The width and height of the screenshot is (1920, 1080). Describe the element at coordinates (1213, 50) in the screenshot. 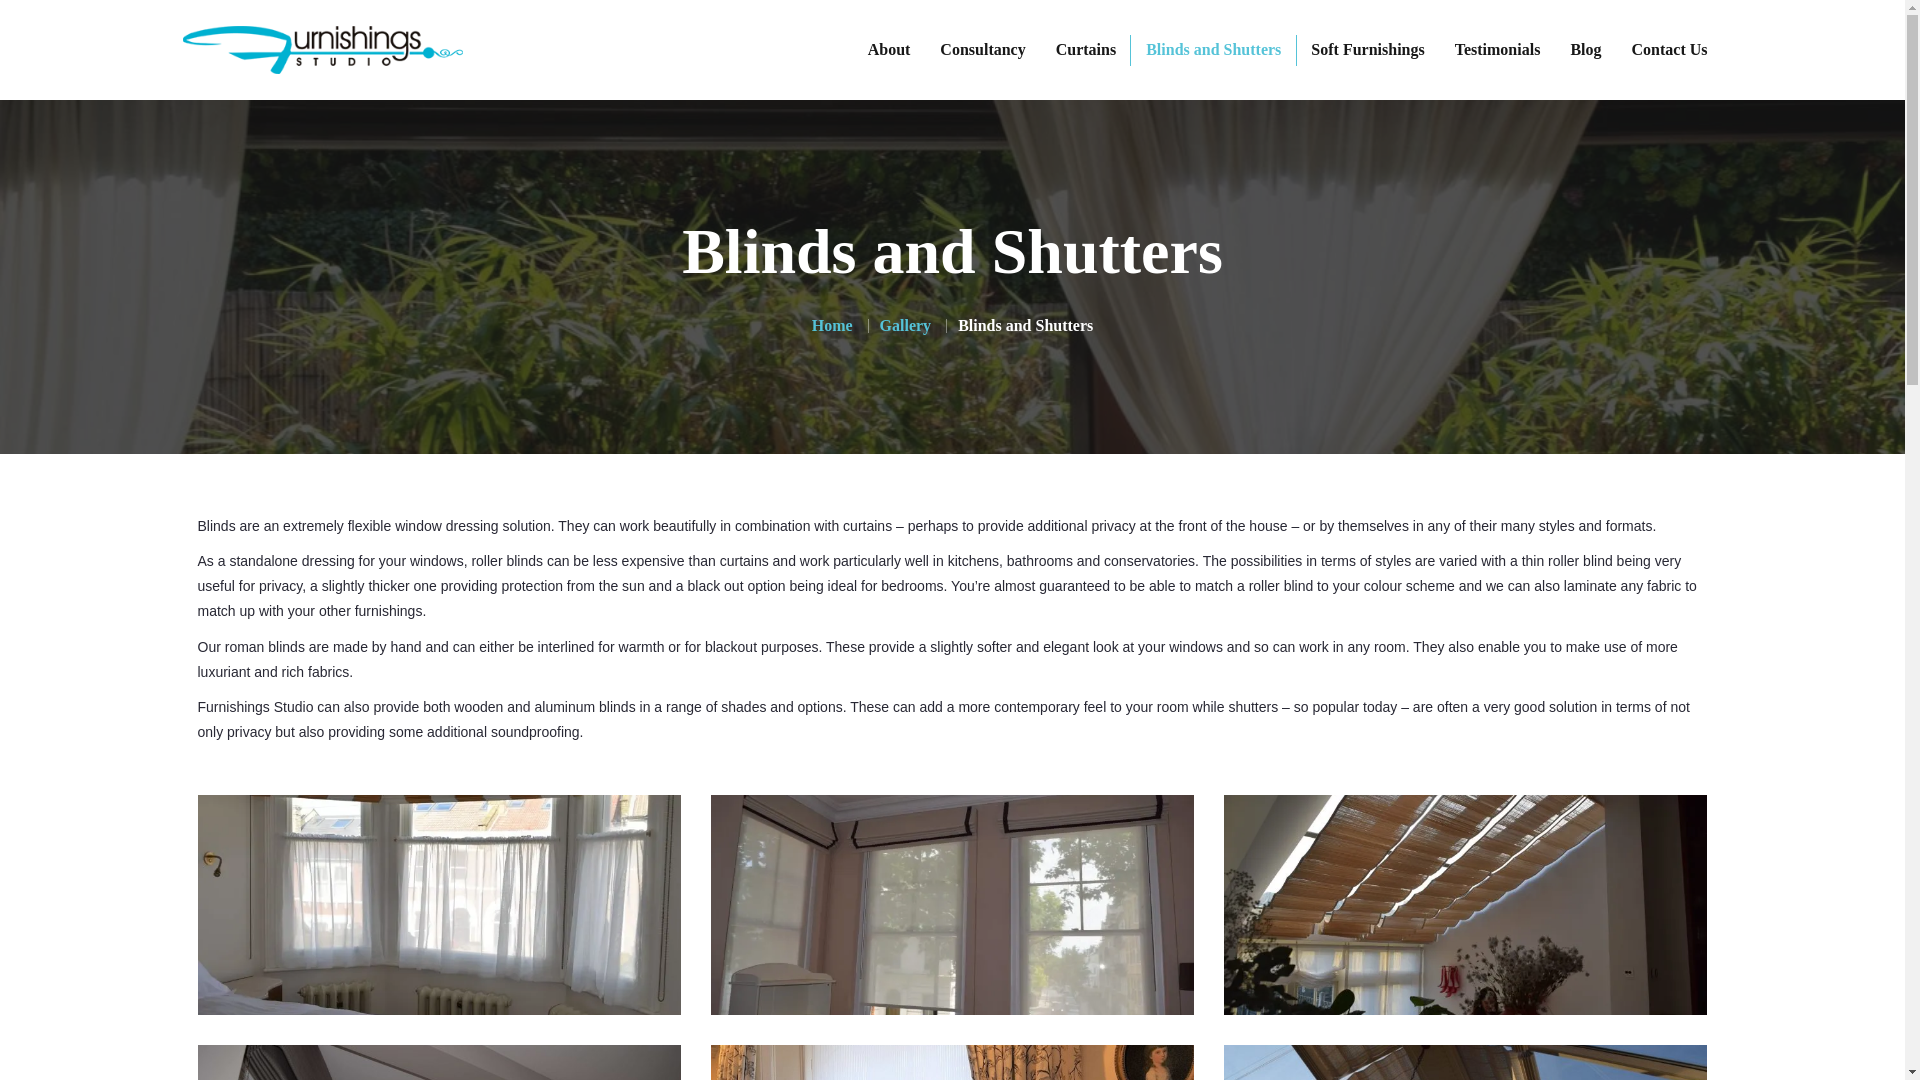

I see `Blinds and Shutters` at that location.